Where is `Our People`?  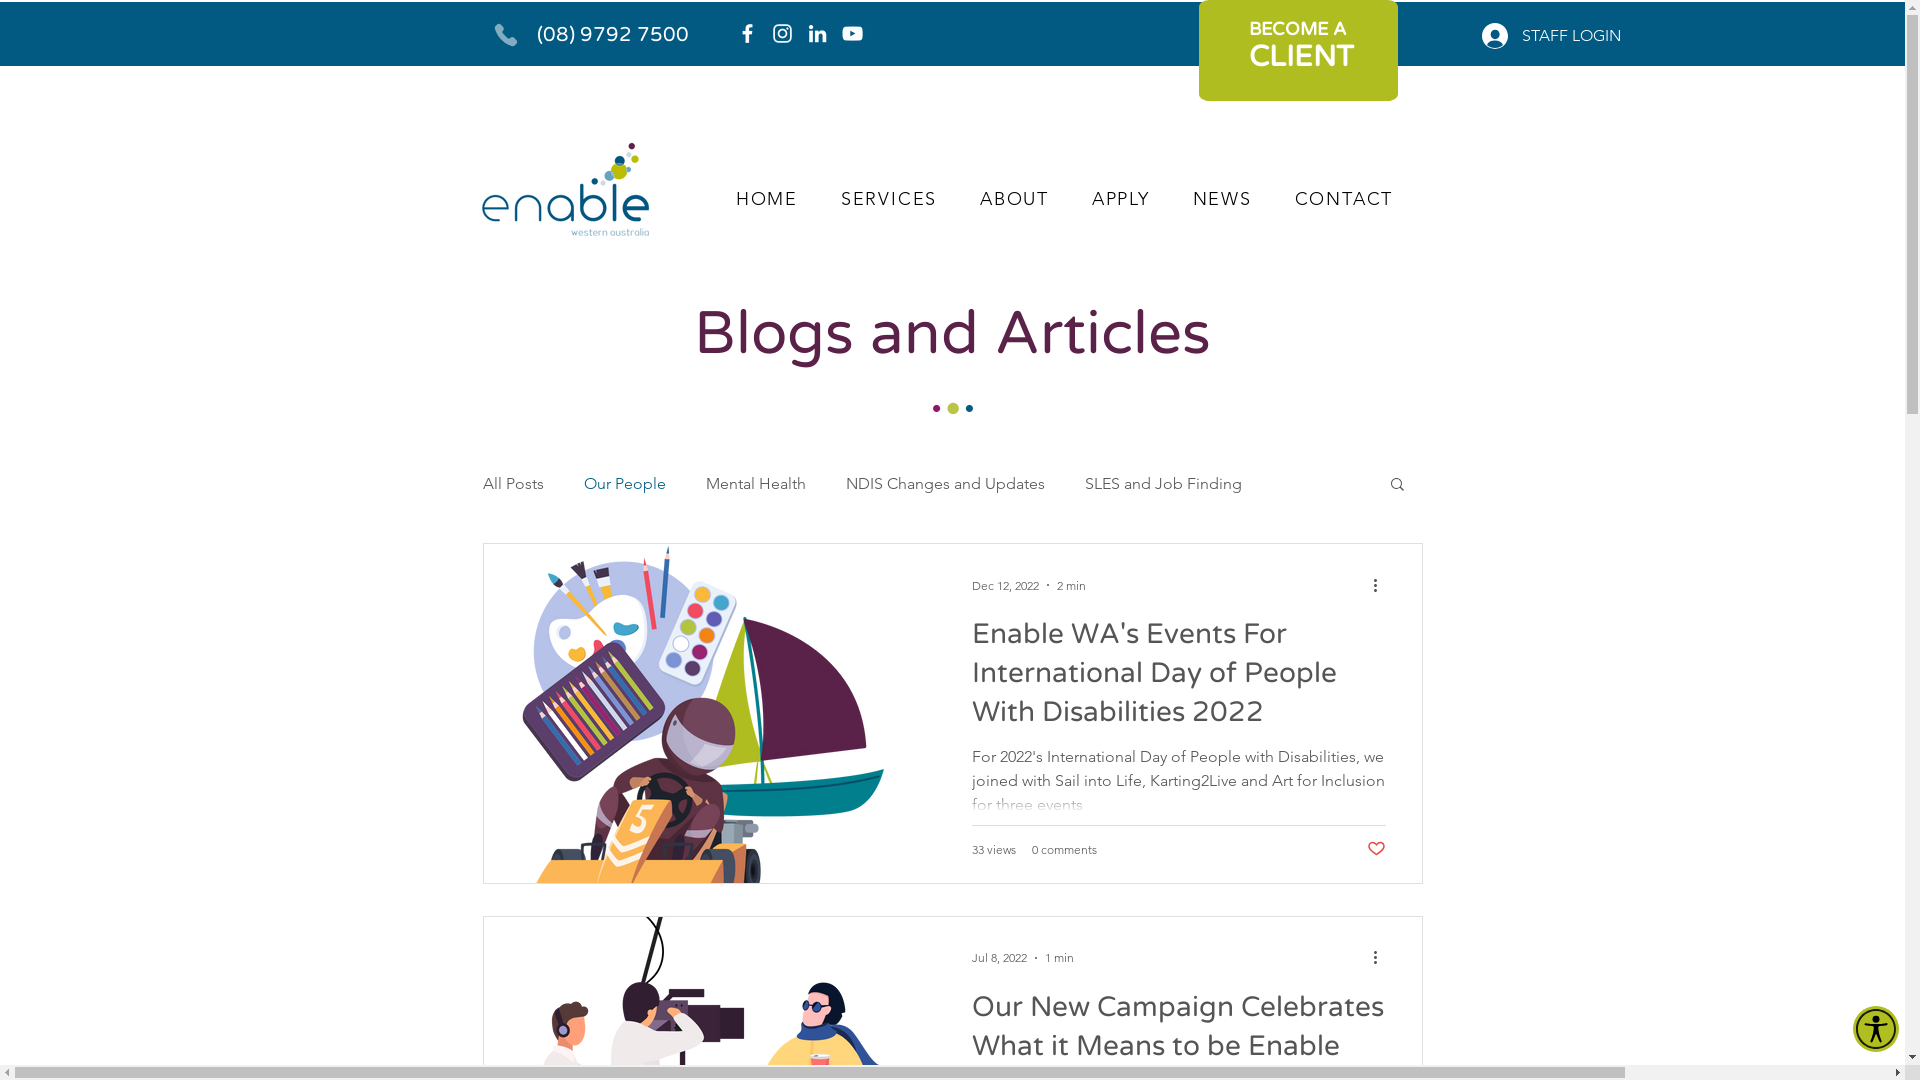
Our People is located at coordinates (625, 484).